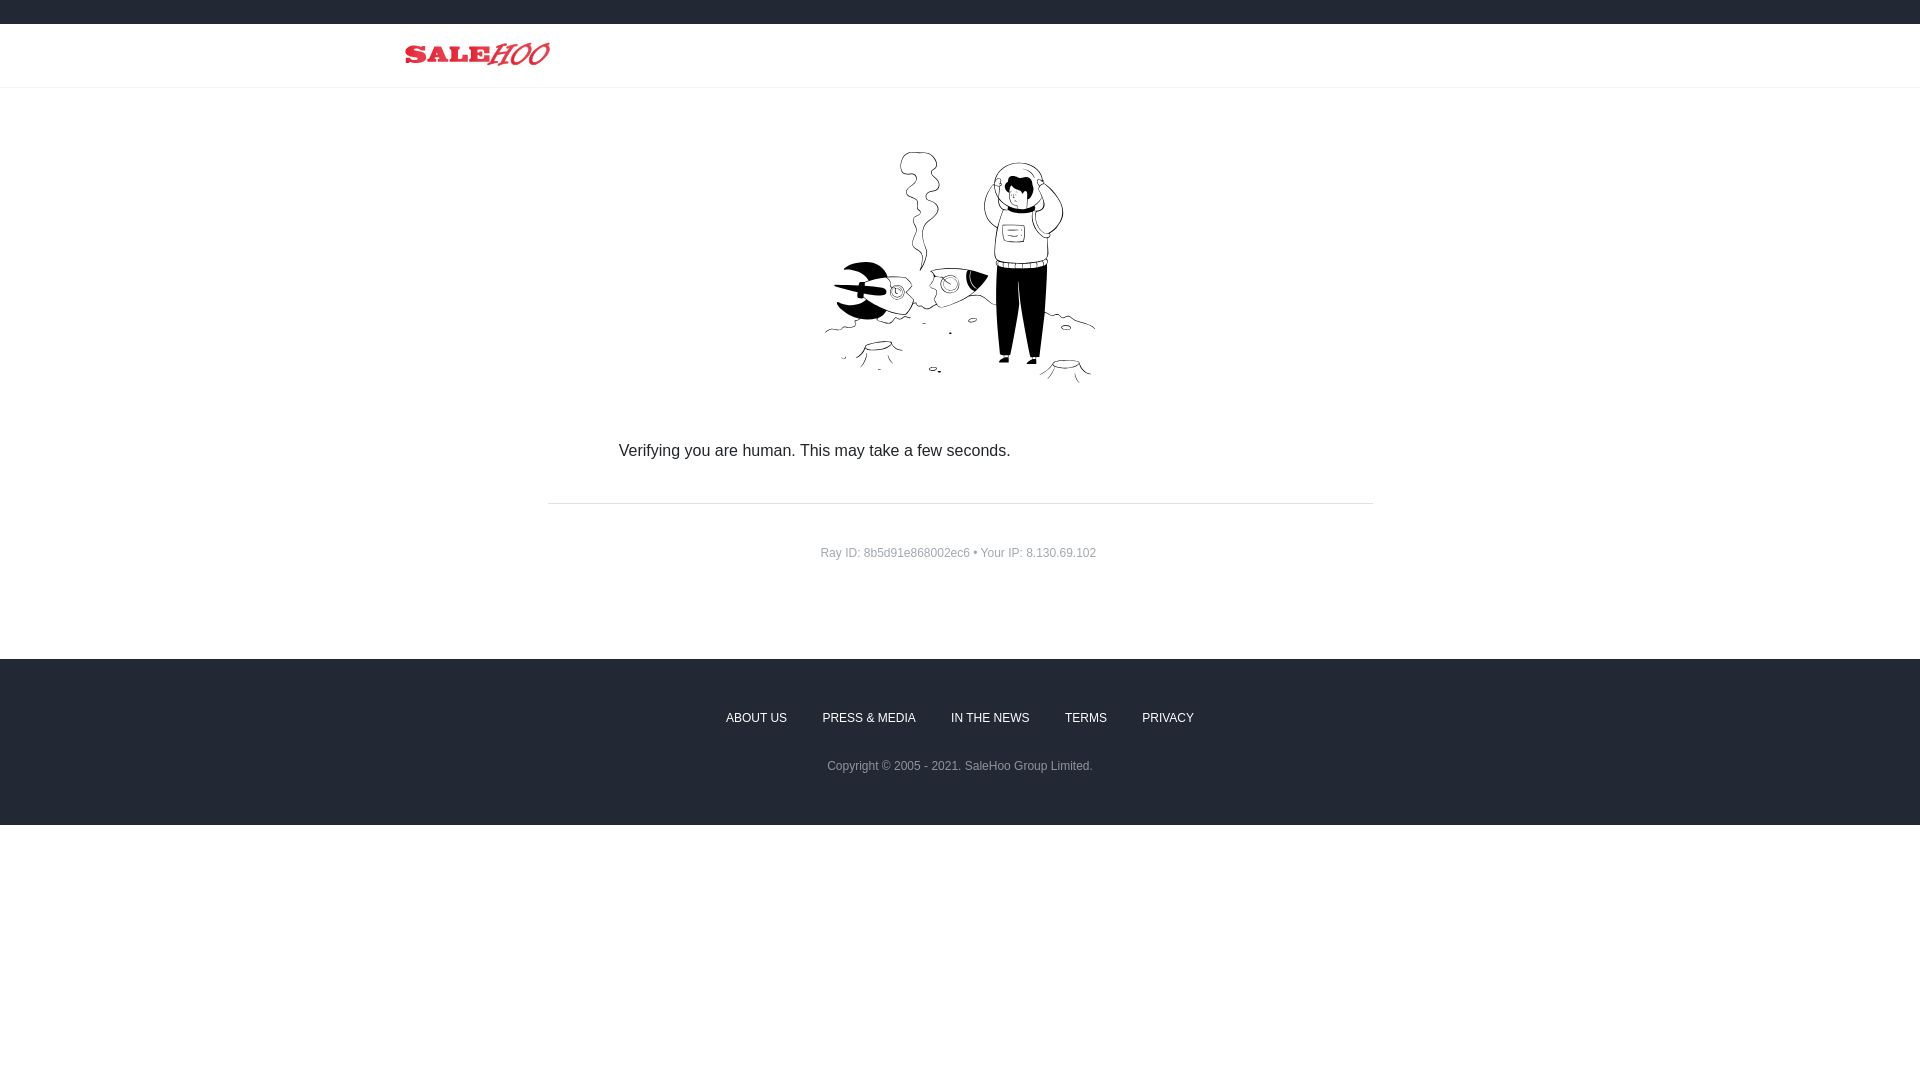 Image resolution: width=1920 pixels, height=1080 pixels. Describe the element at coordinates (990, 719) in the screenshot. I see `IN THE NEWS` at that location.